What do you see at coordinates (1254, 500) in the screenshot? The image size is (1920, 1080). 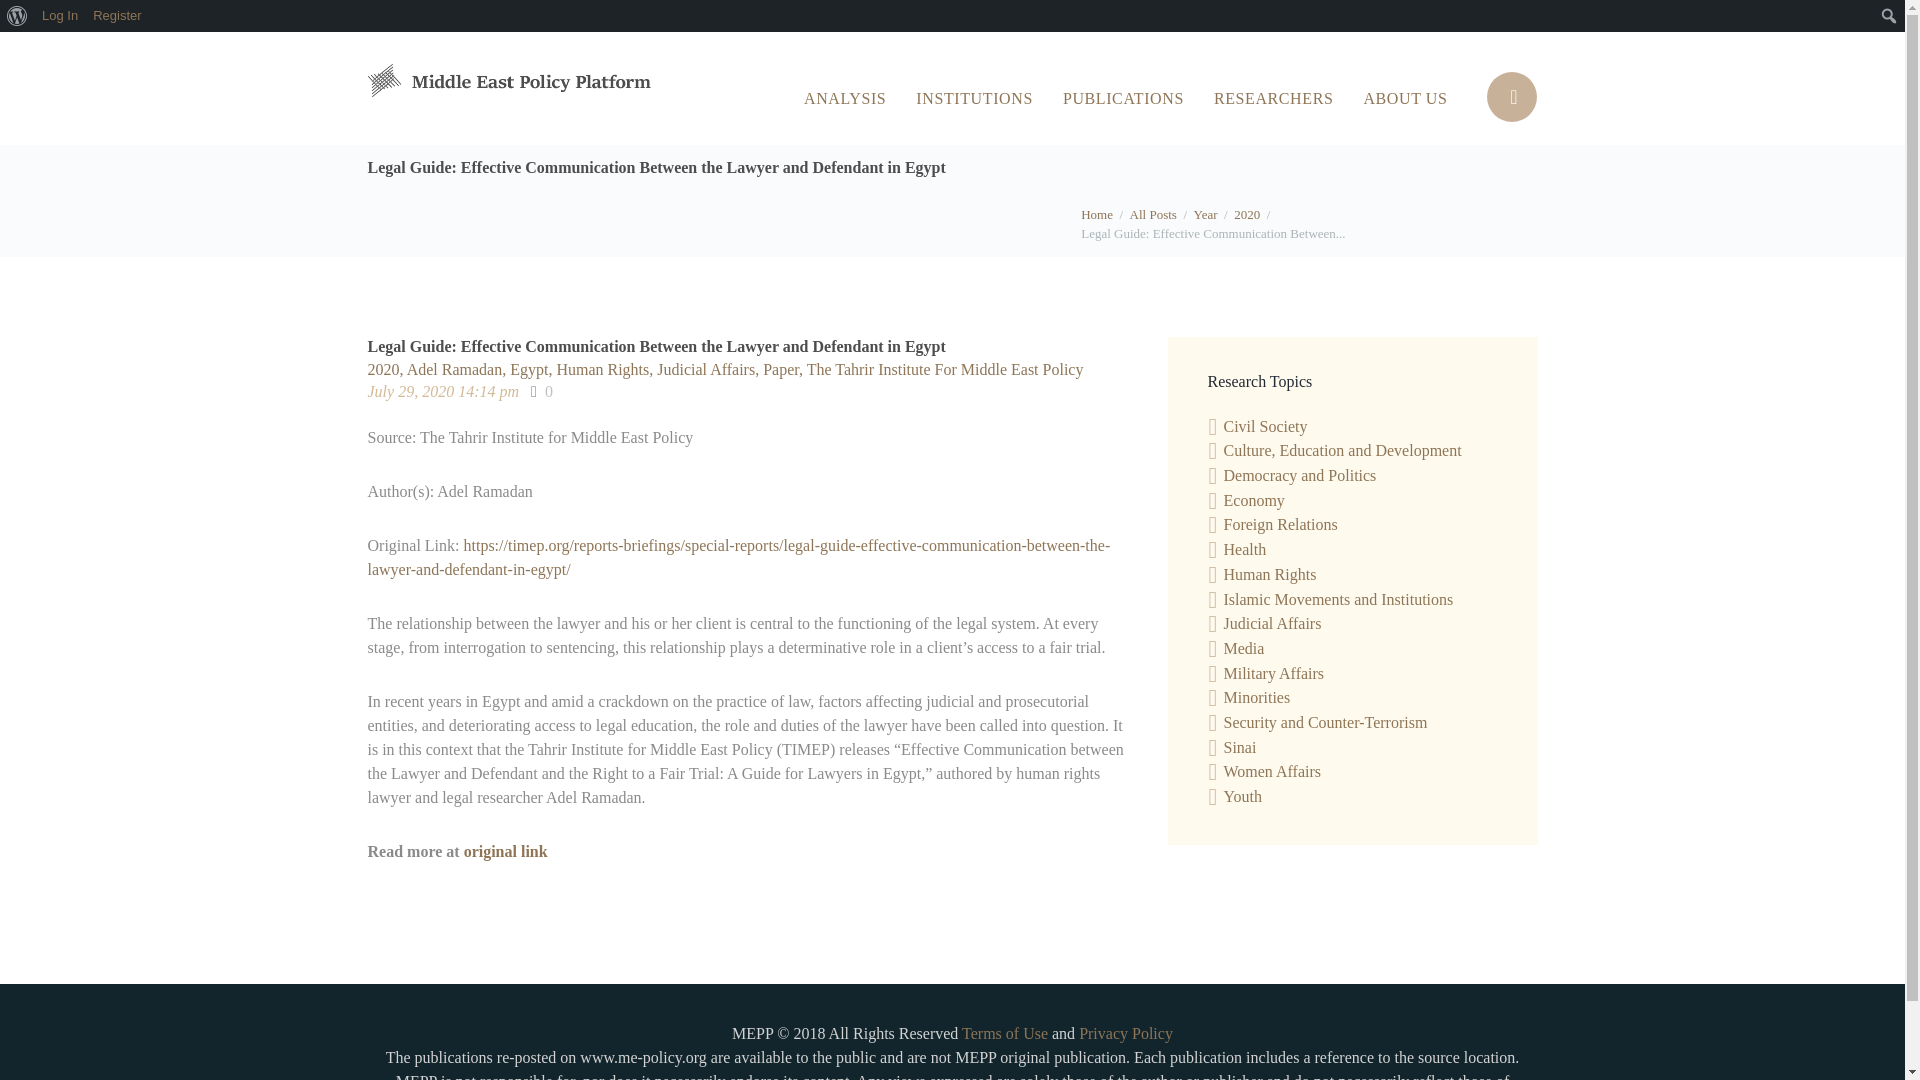 I see `Economy` at bounding box center [1254, 500].